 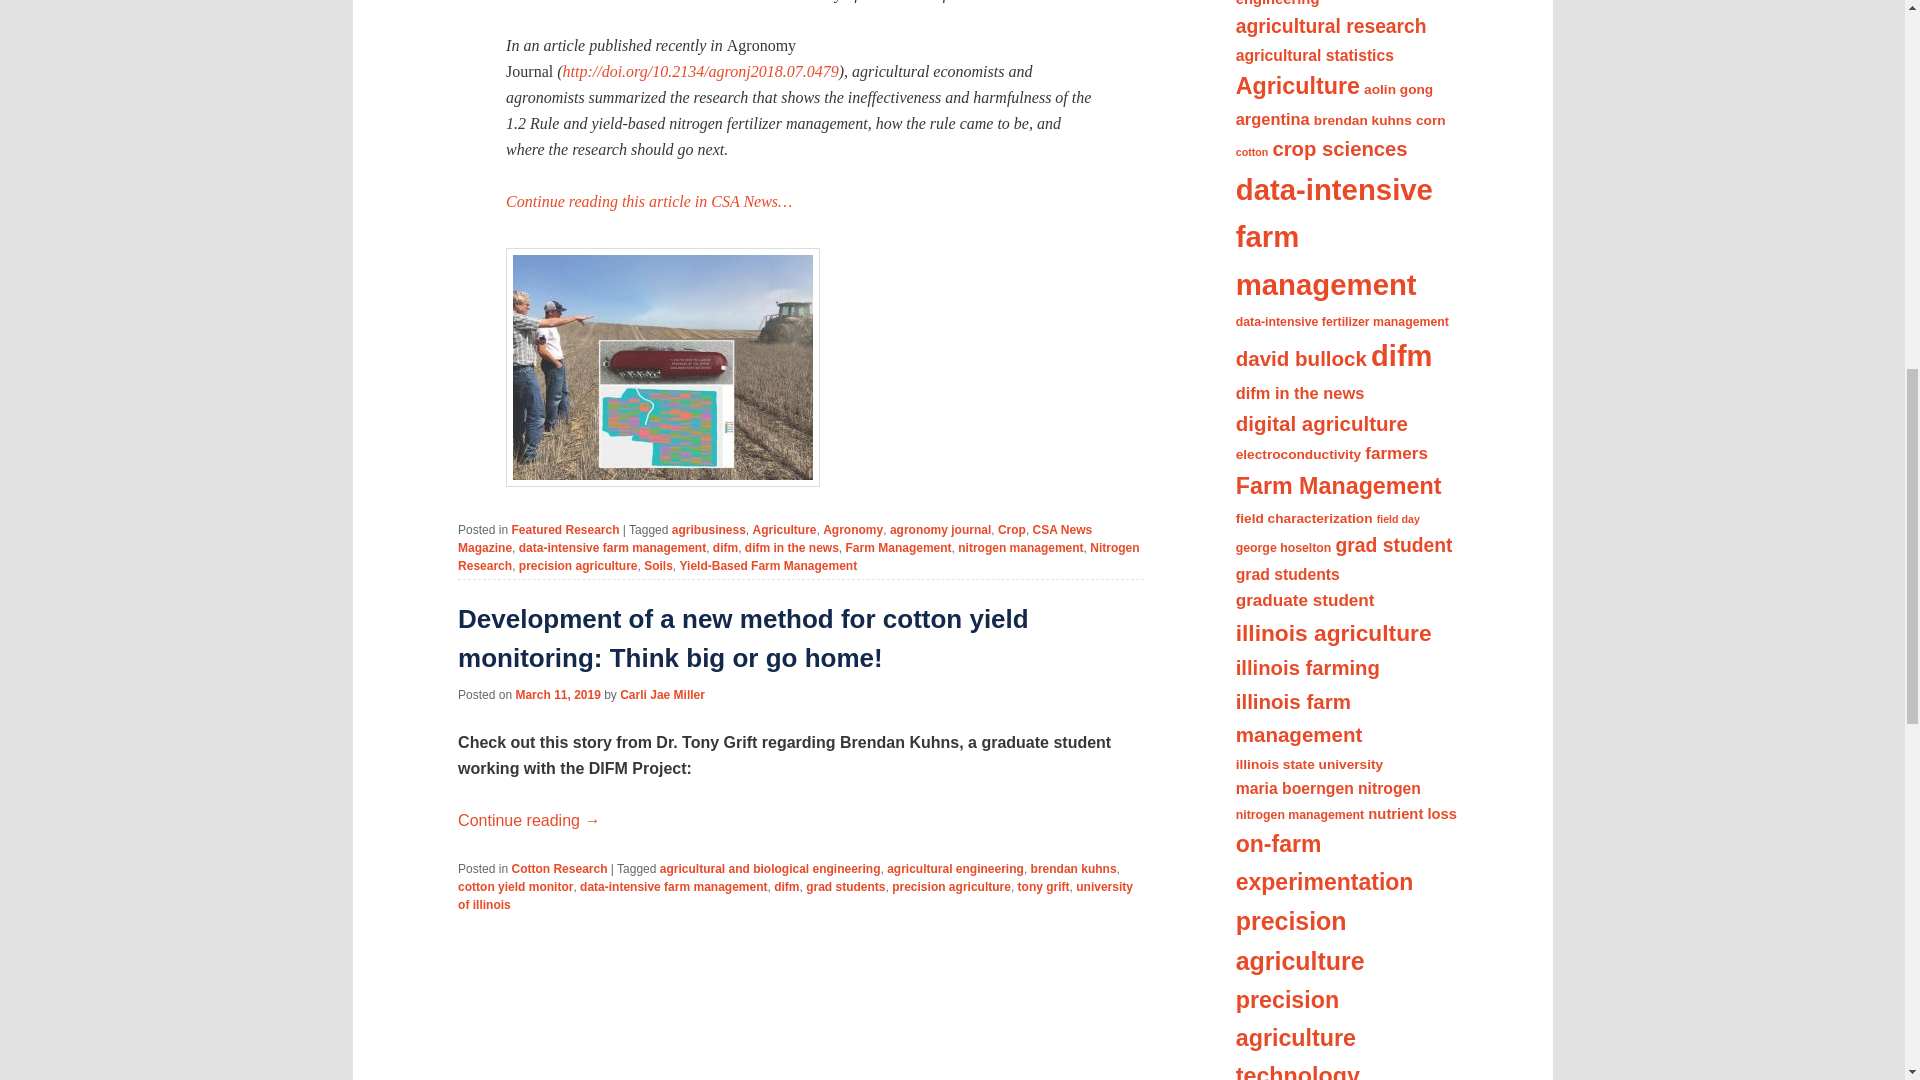 What do you see at coordinates (775, 538) in the screenshot?
I see `CSA News Magazine` at bounding box center [775, 538].